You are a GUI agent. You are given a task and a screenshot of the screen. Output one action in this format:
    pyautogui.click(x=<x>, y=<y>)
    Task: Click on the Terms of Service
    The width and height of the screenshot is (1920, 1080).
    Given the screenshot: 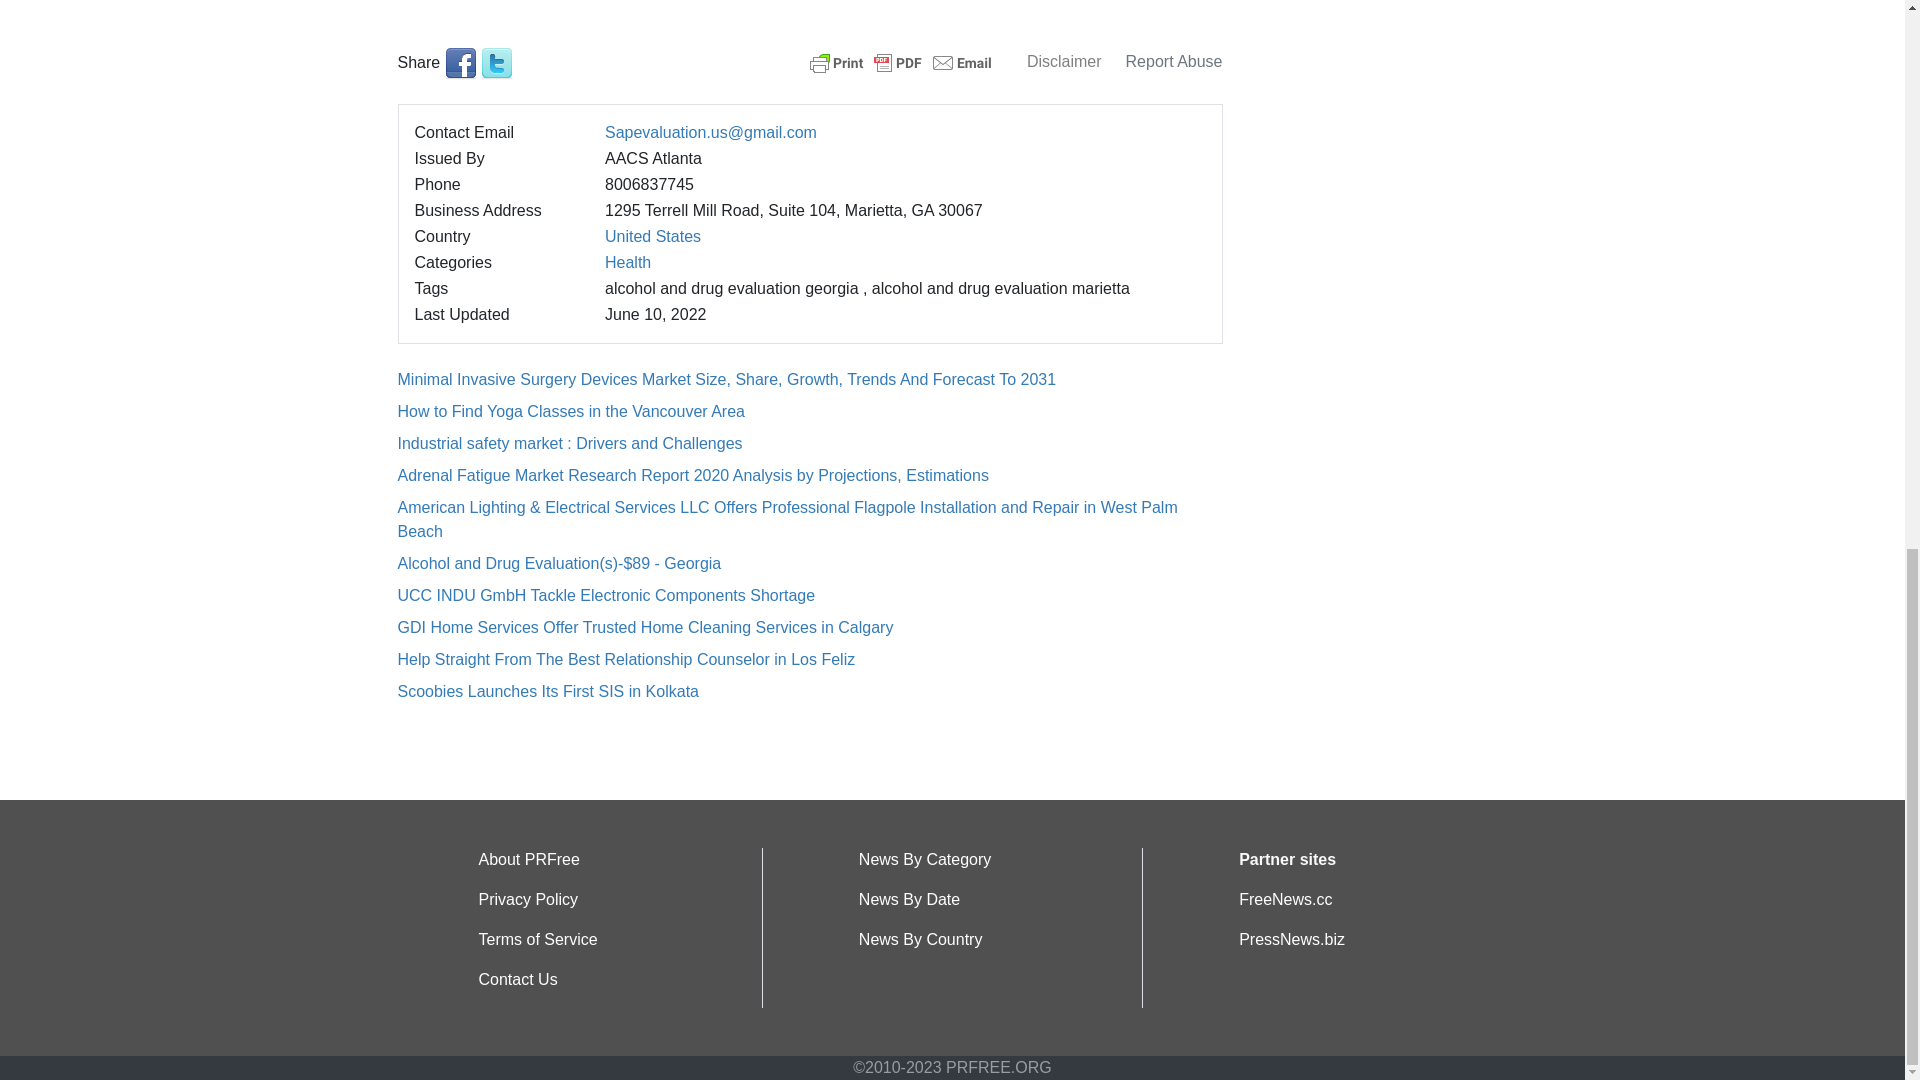 What is the action you would take?
    pyautogui.click(x=538, y=939)
    